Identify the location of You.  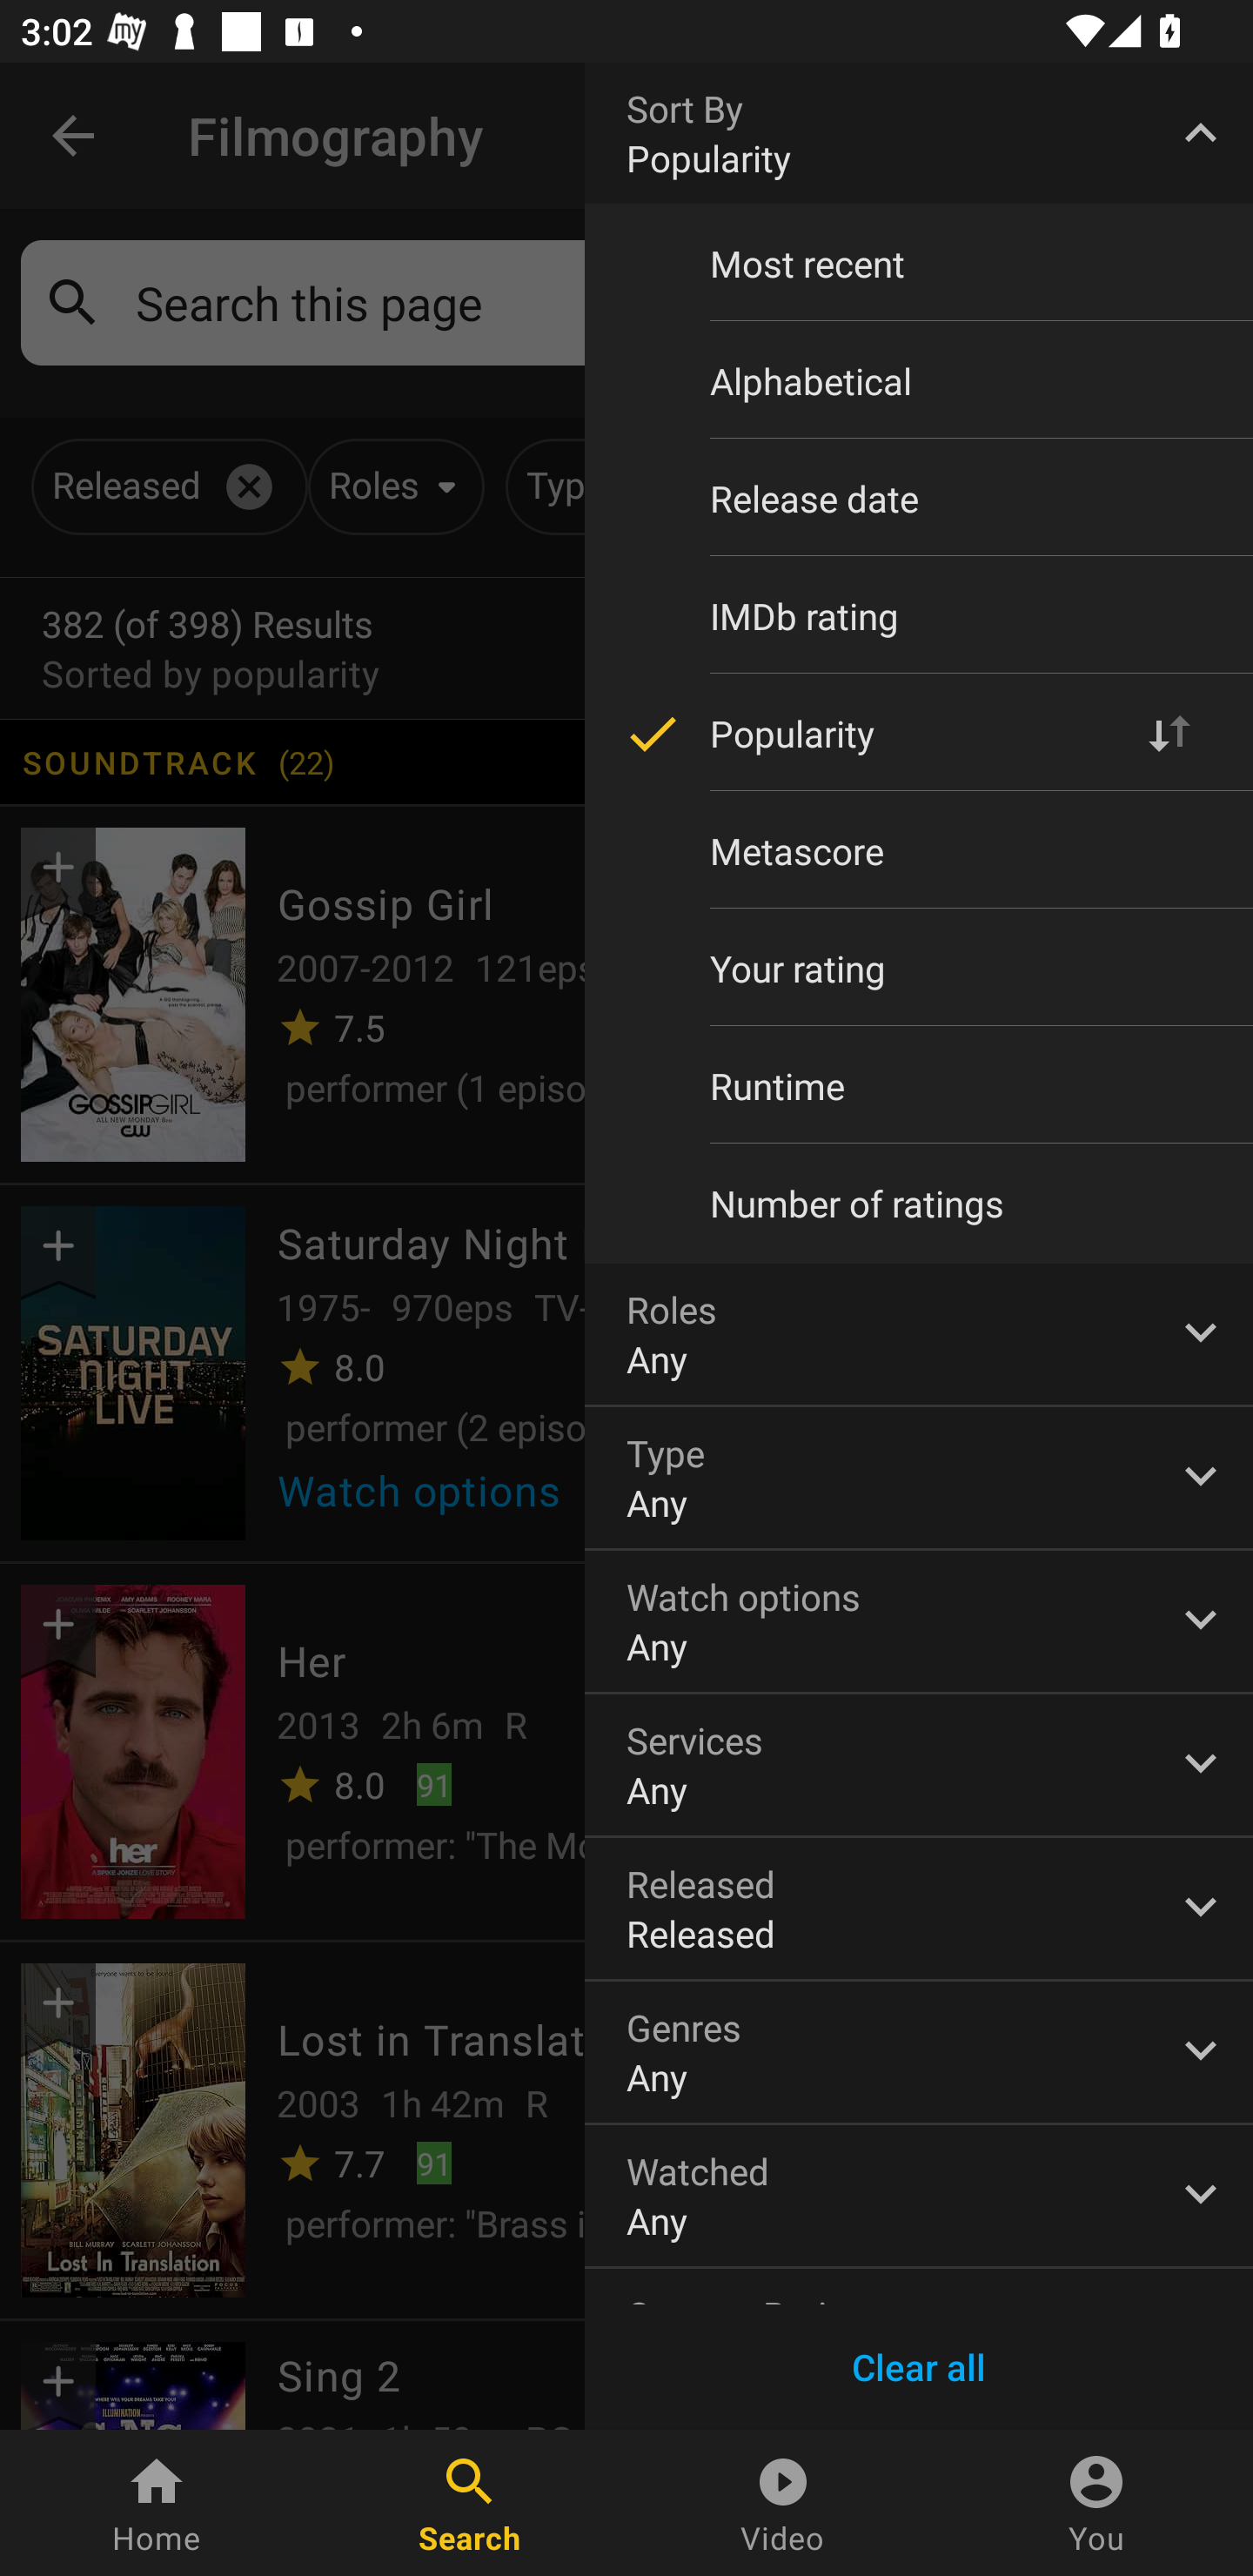
(1096, 2503).